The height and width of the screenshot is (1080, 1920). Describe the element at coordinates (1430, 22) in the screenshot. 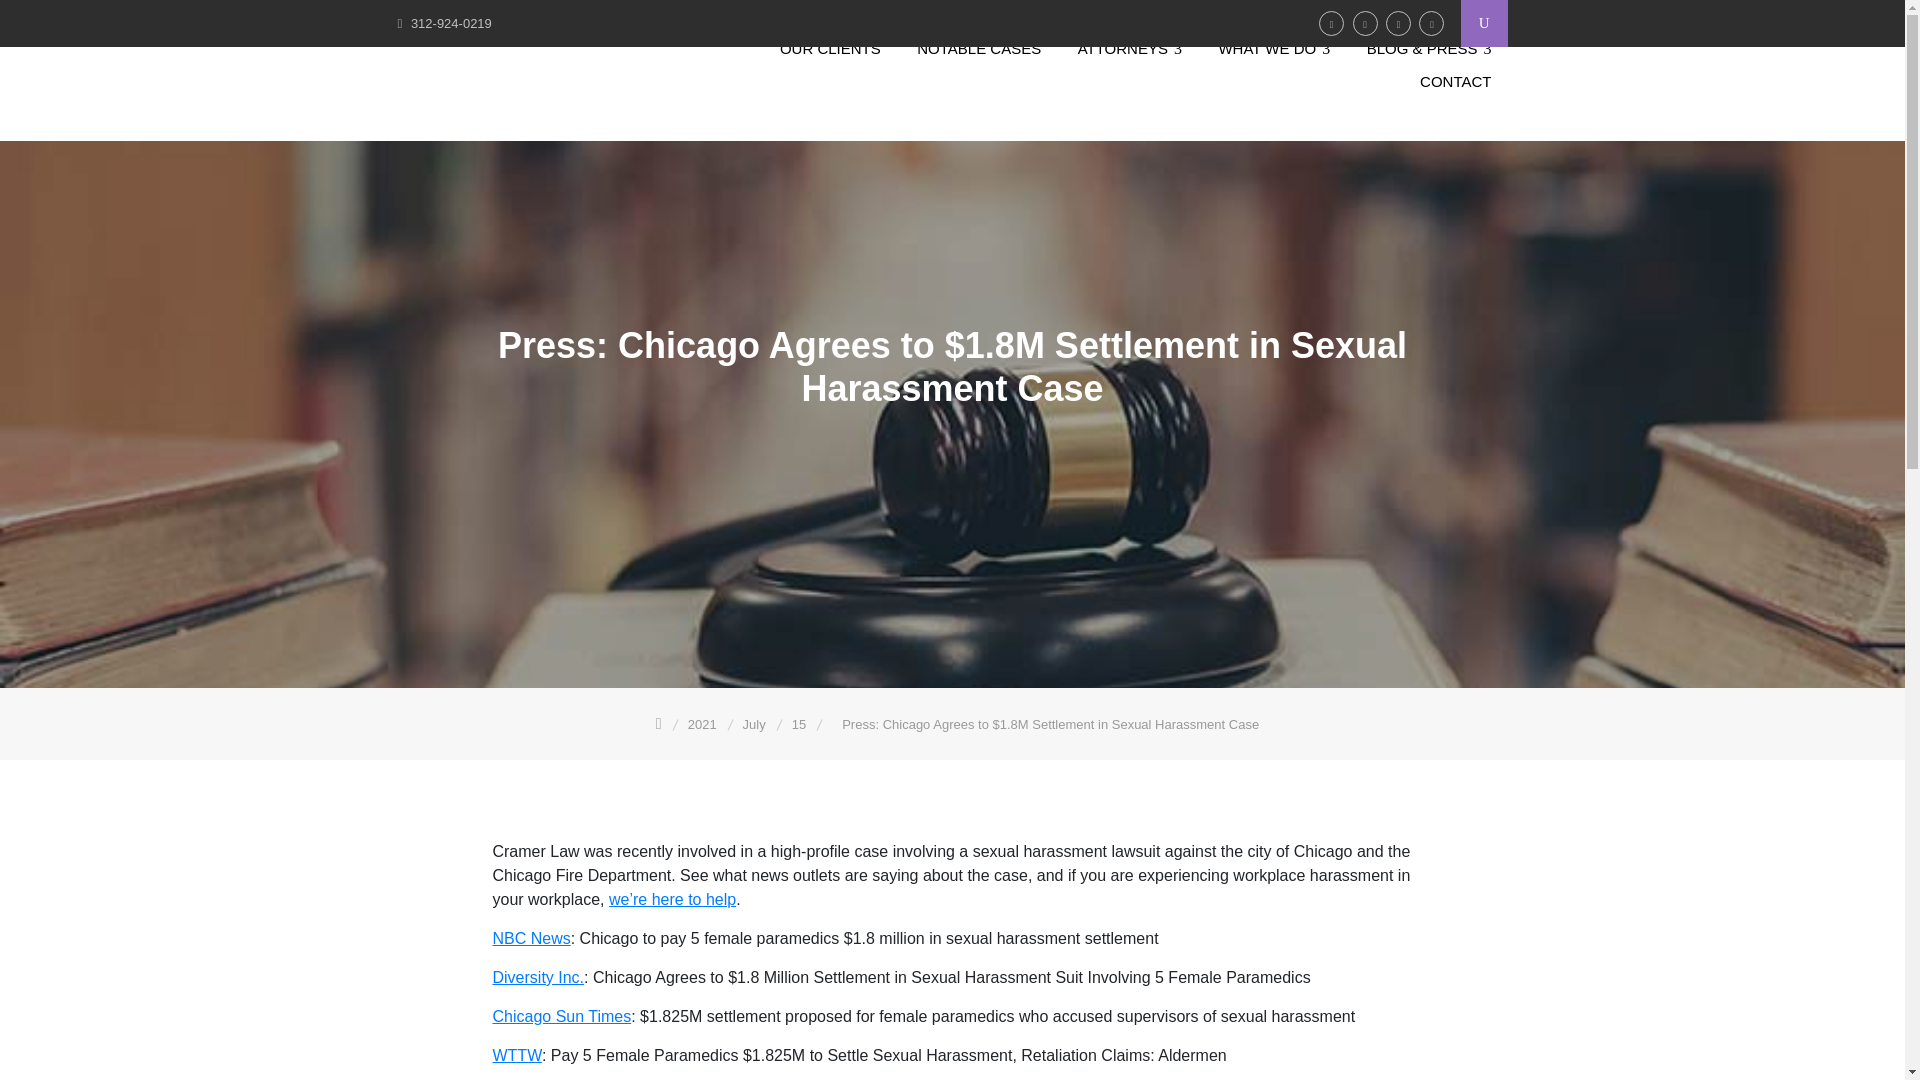

I see `Instagram` at that location.